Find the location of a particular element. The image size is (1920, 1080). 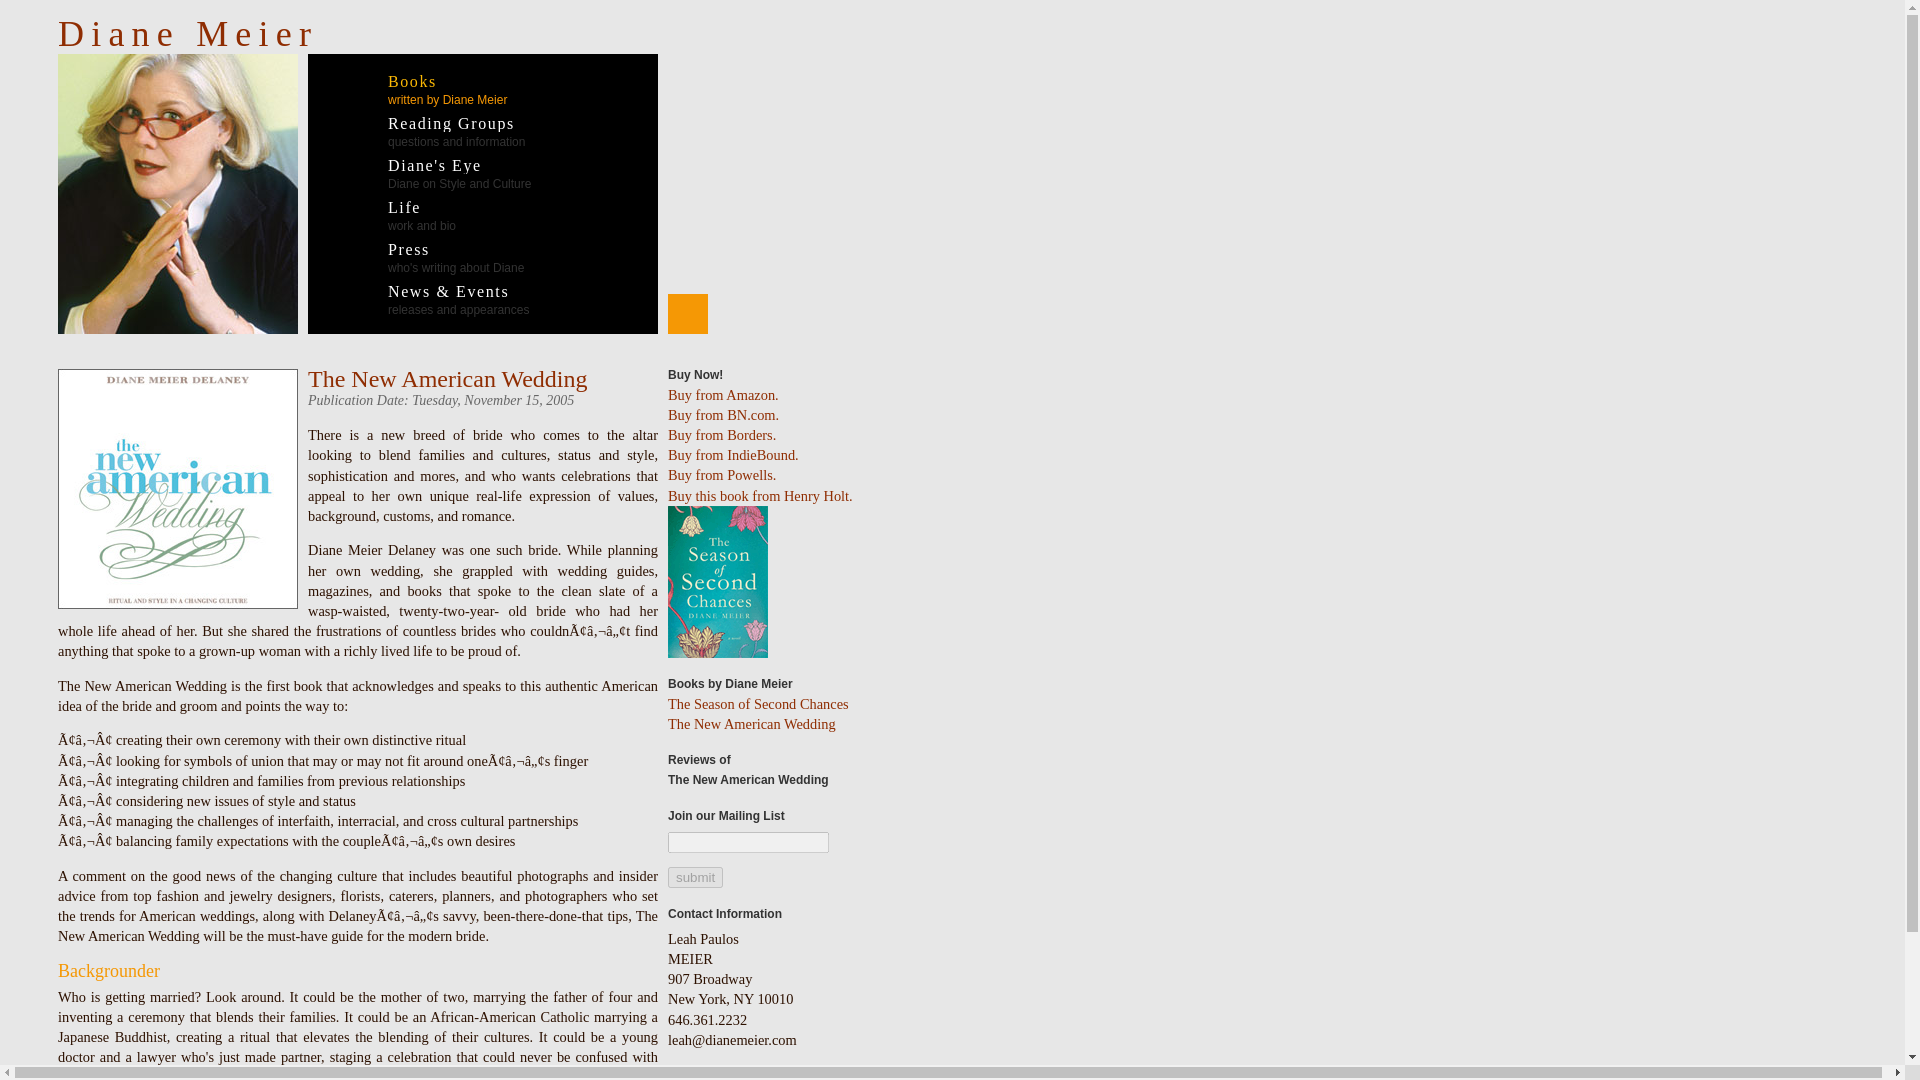

The New American Wedding is located at coordinates (426, 90).